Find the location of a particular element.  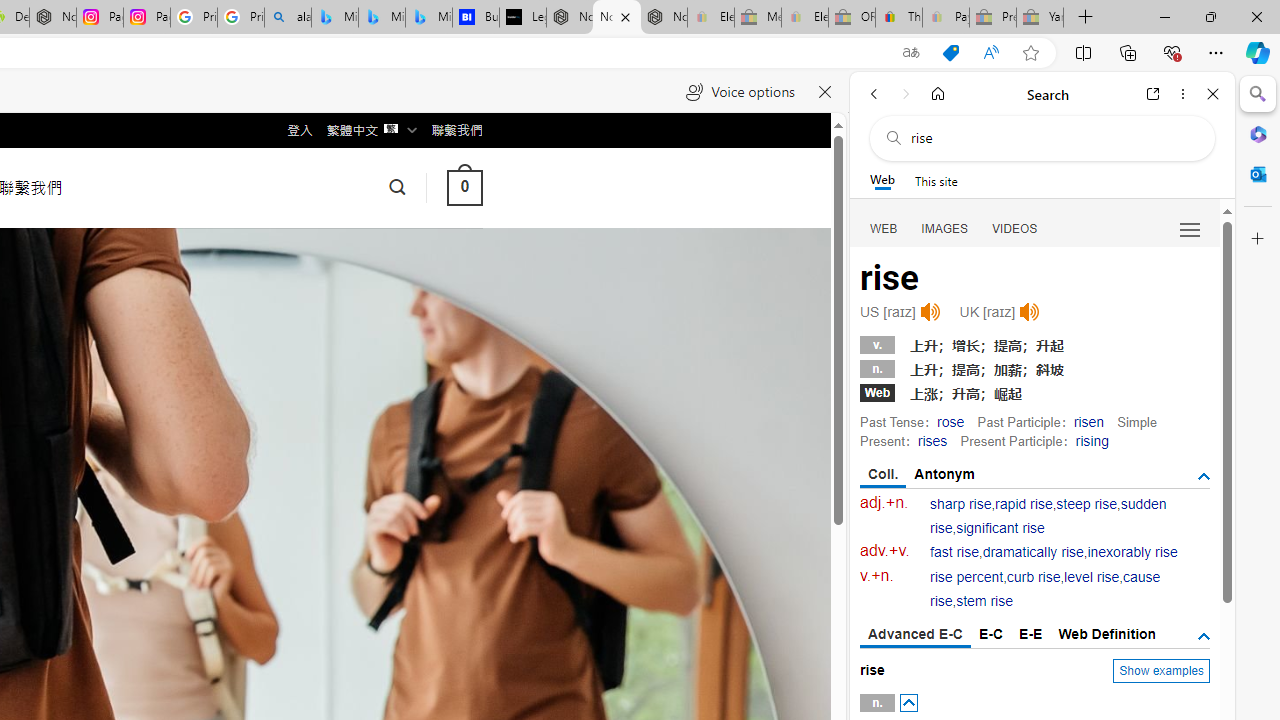

Microsoft Bing Travel - Shangri-La Hotel Bangkok is located at coordinates (428, 18).